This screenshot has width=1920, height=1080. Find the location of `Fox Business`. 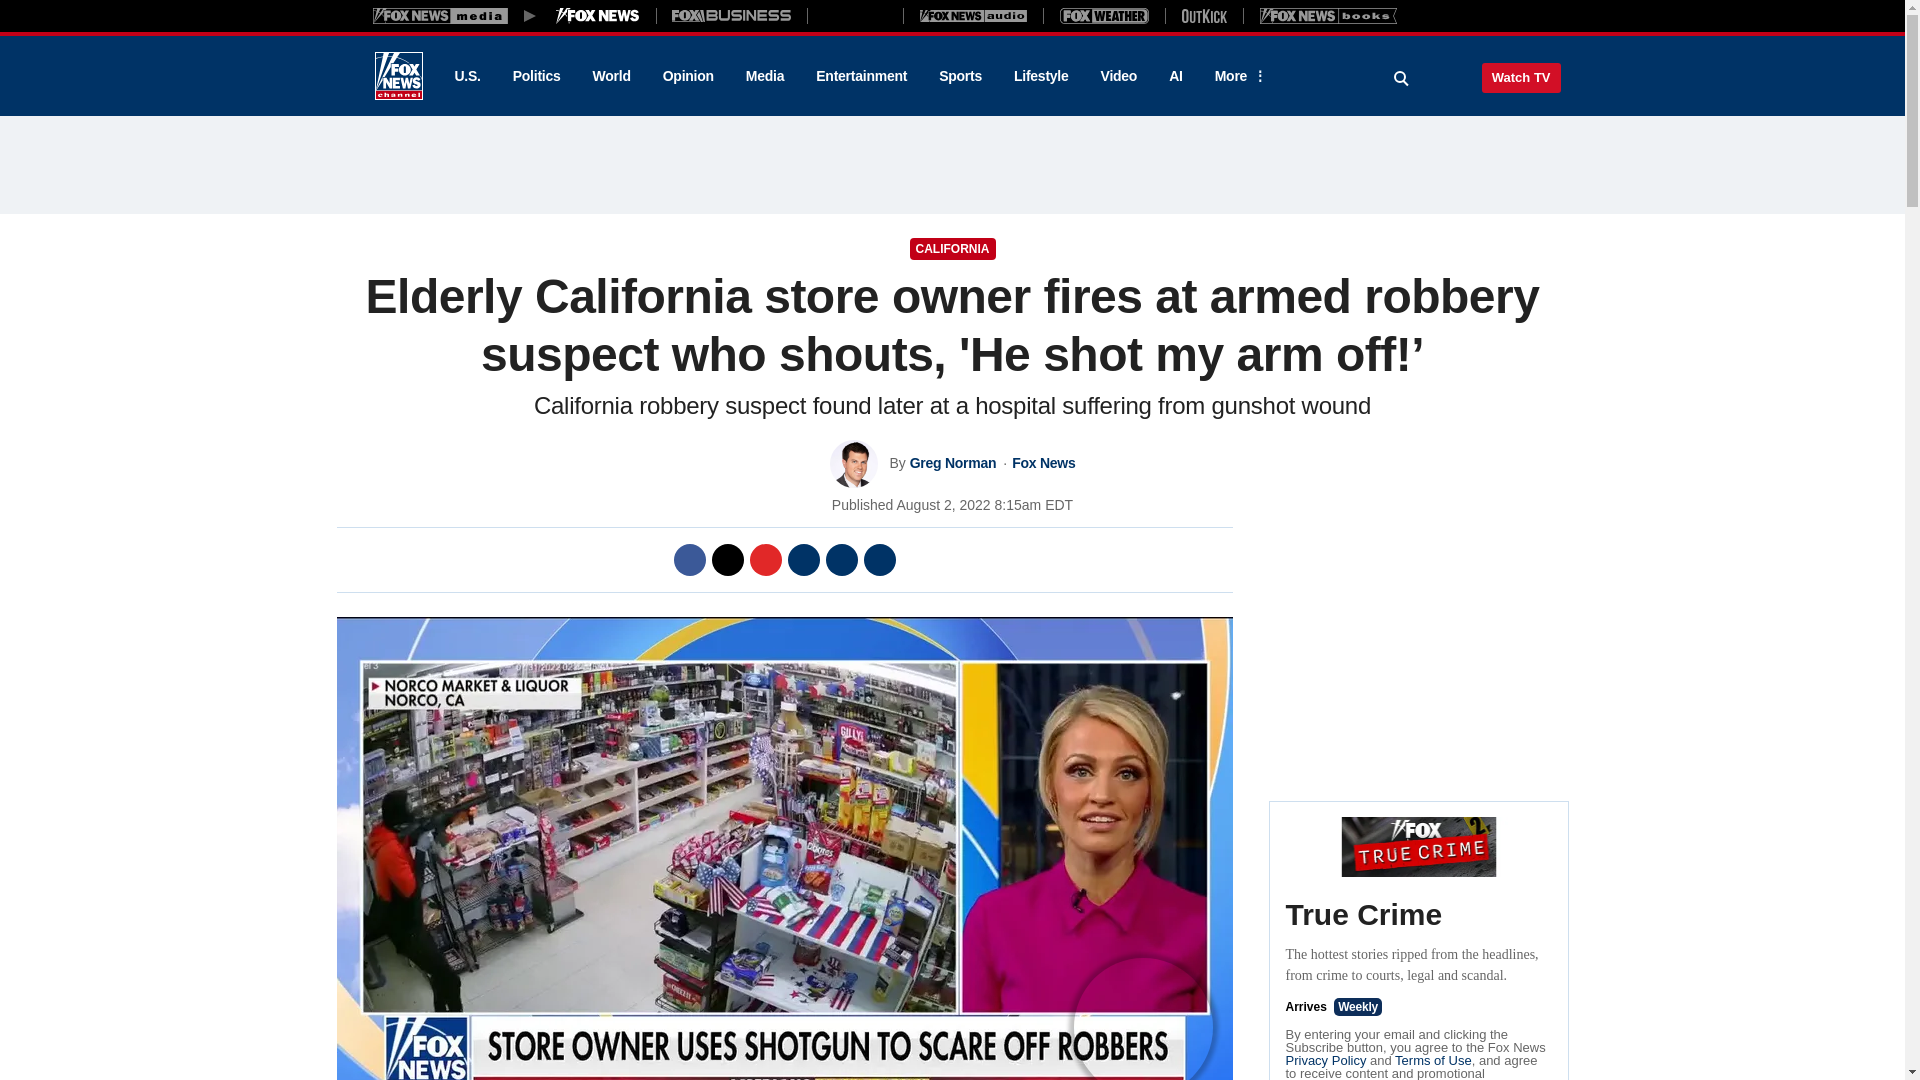

Fox Business is located at coordinates (732, 15).